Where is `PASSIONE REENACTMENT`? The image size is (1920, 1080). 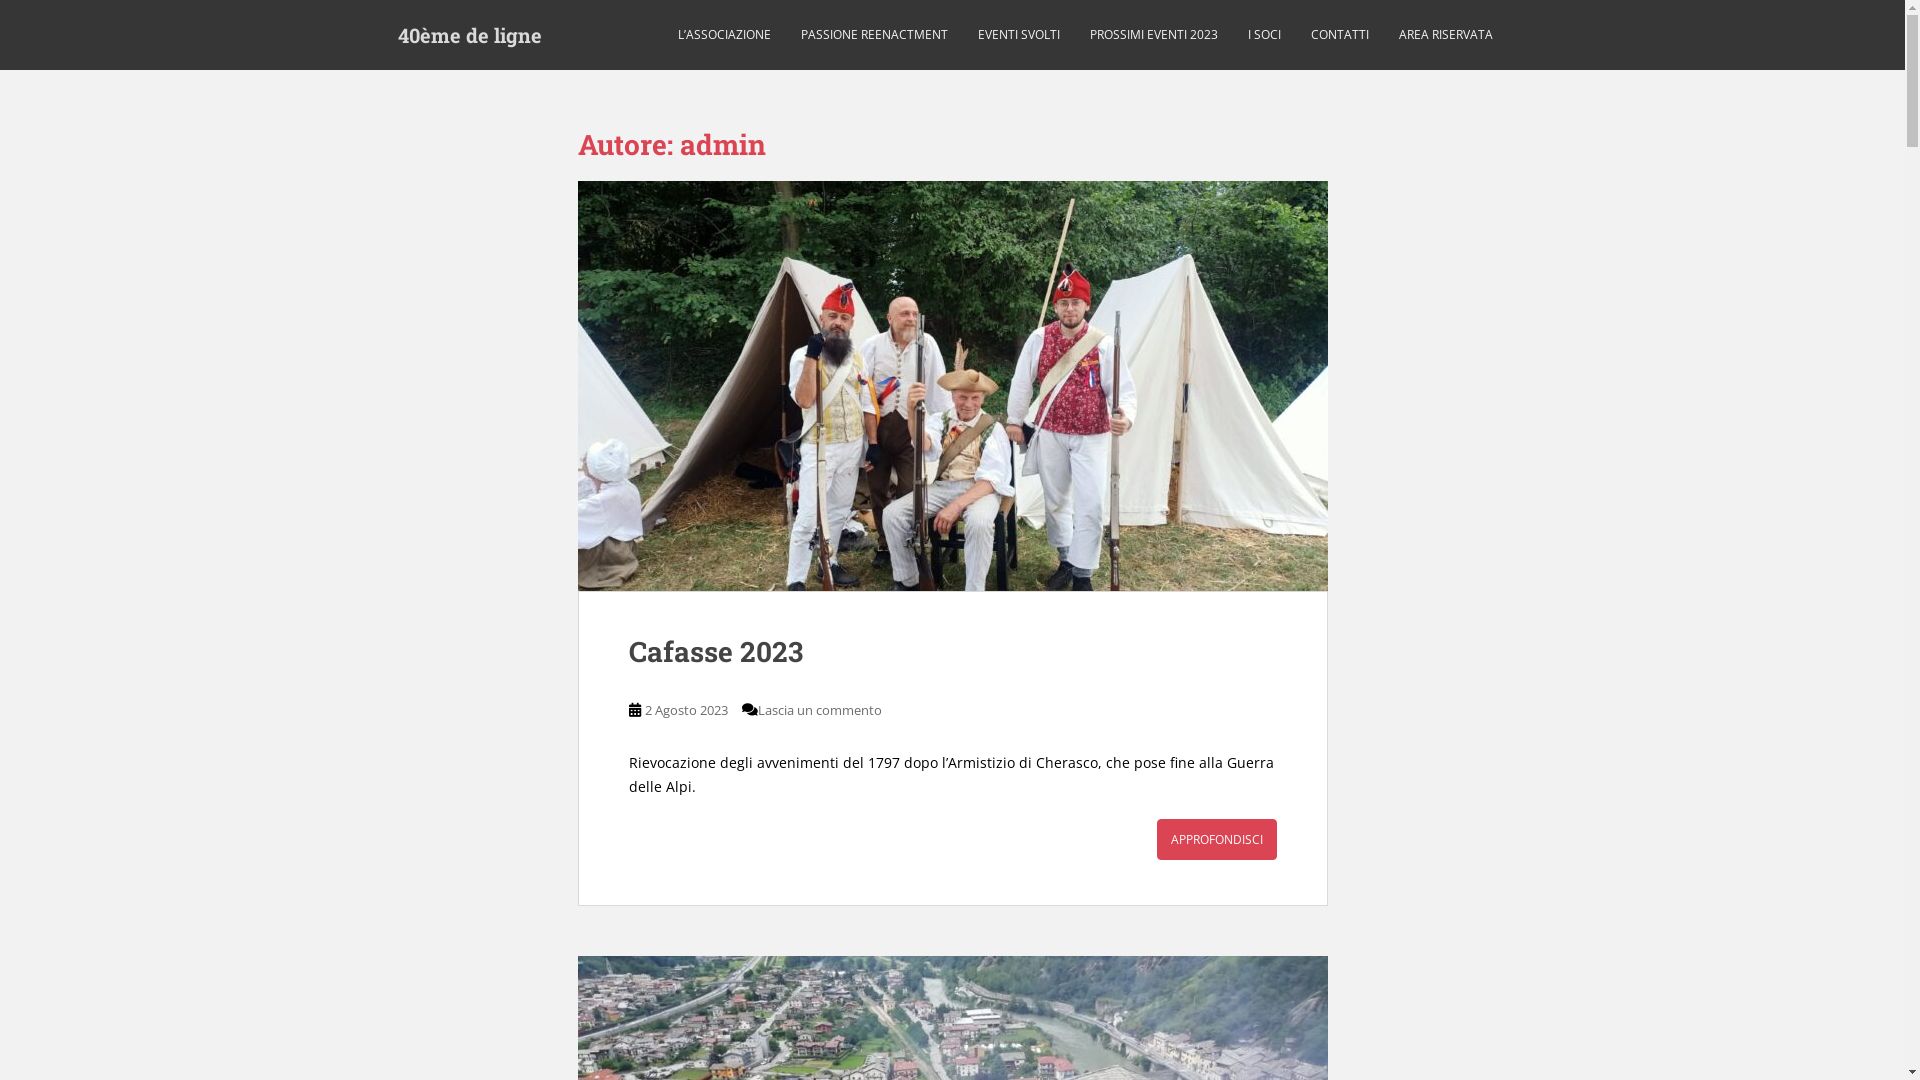 PASSIONE REENACTMENT is located at coordinates (874, 35).